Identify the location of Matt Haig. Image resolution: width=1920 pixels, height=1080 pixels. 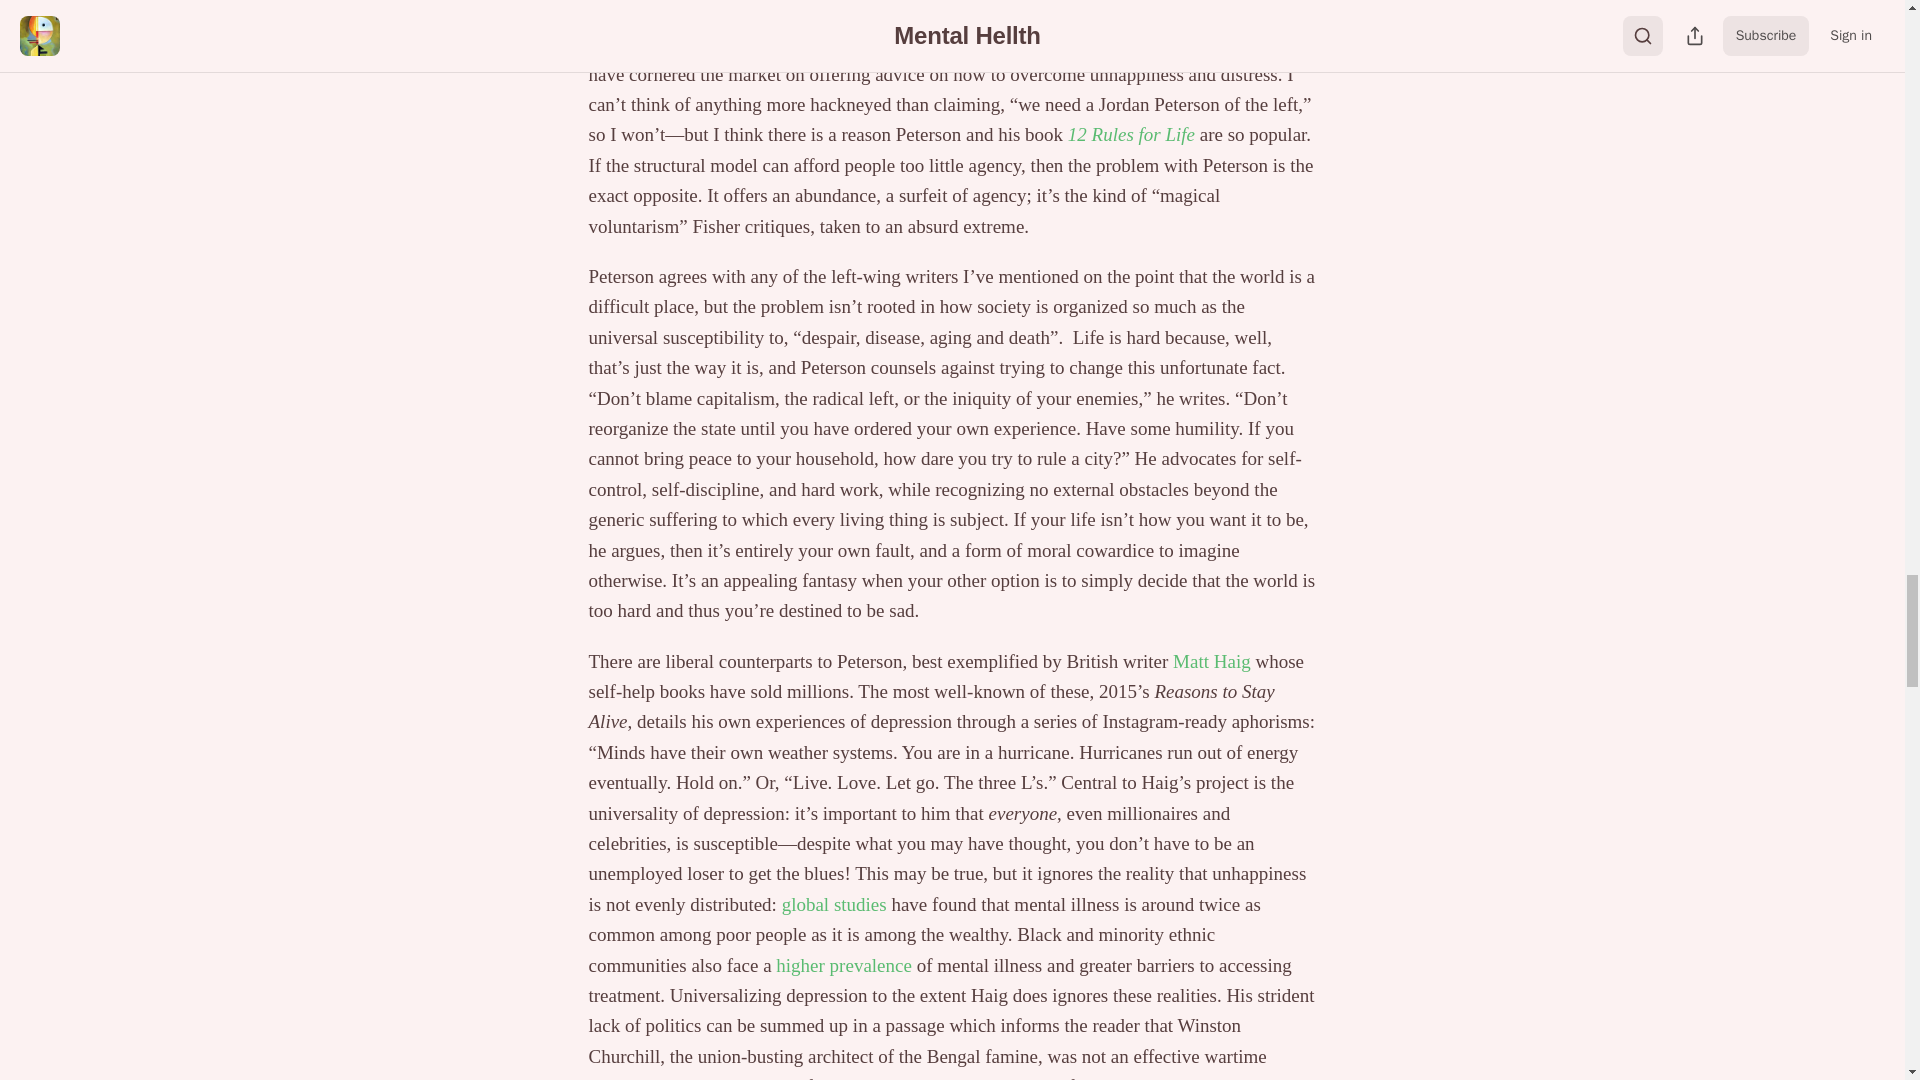
(1212, 661).